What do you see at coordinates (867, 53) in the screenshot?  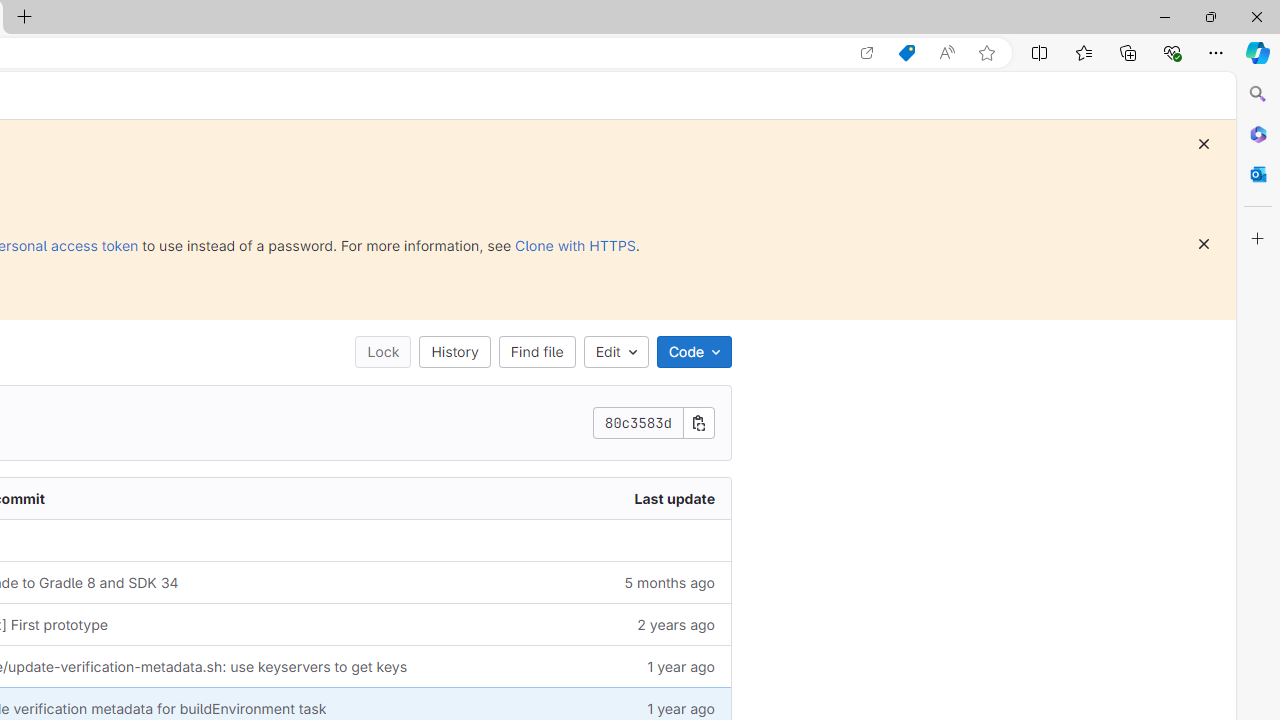 I see `Open in app` at bounding box center [867, 53].